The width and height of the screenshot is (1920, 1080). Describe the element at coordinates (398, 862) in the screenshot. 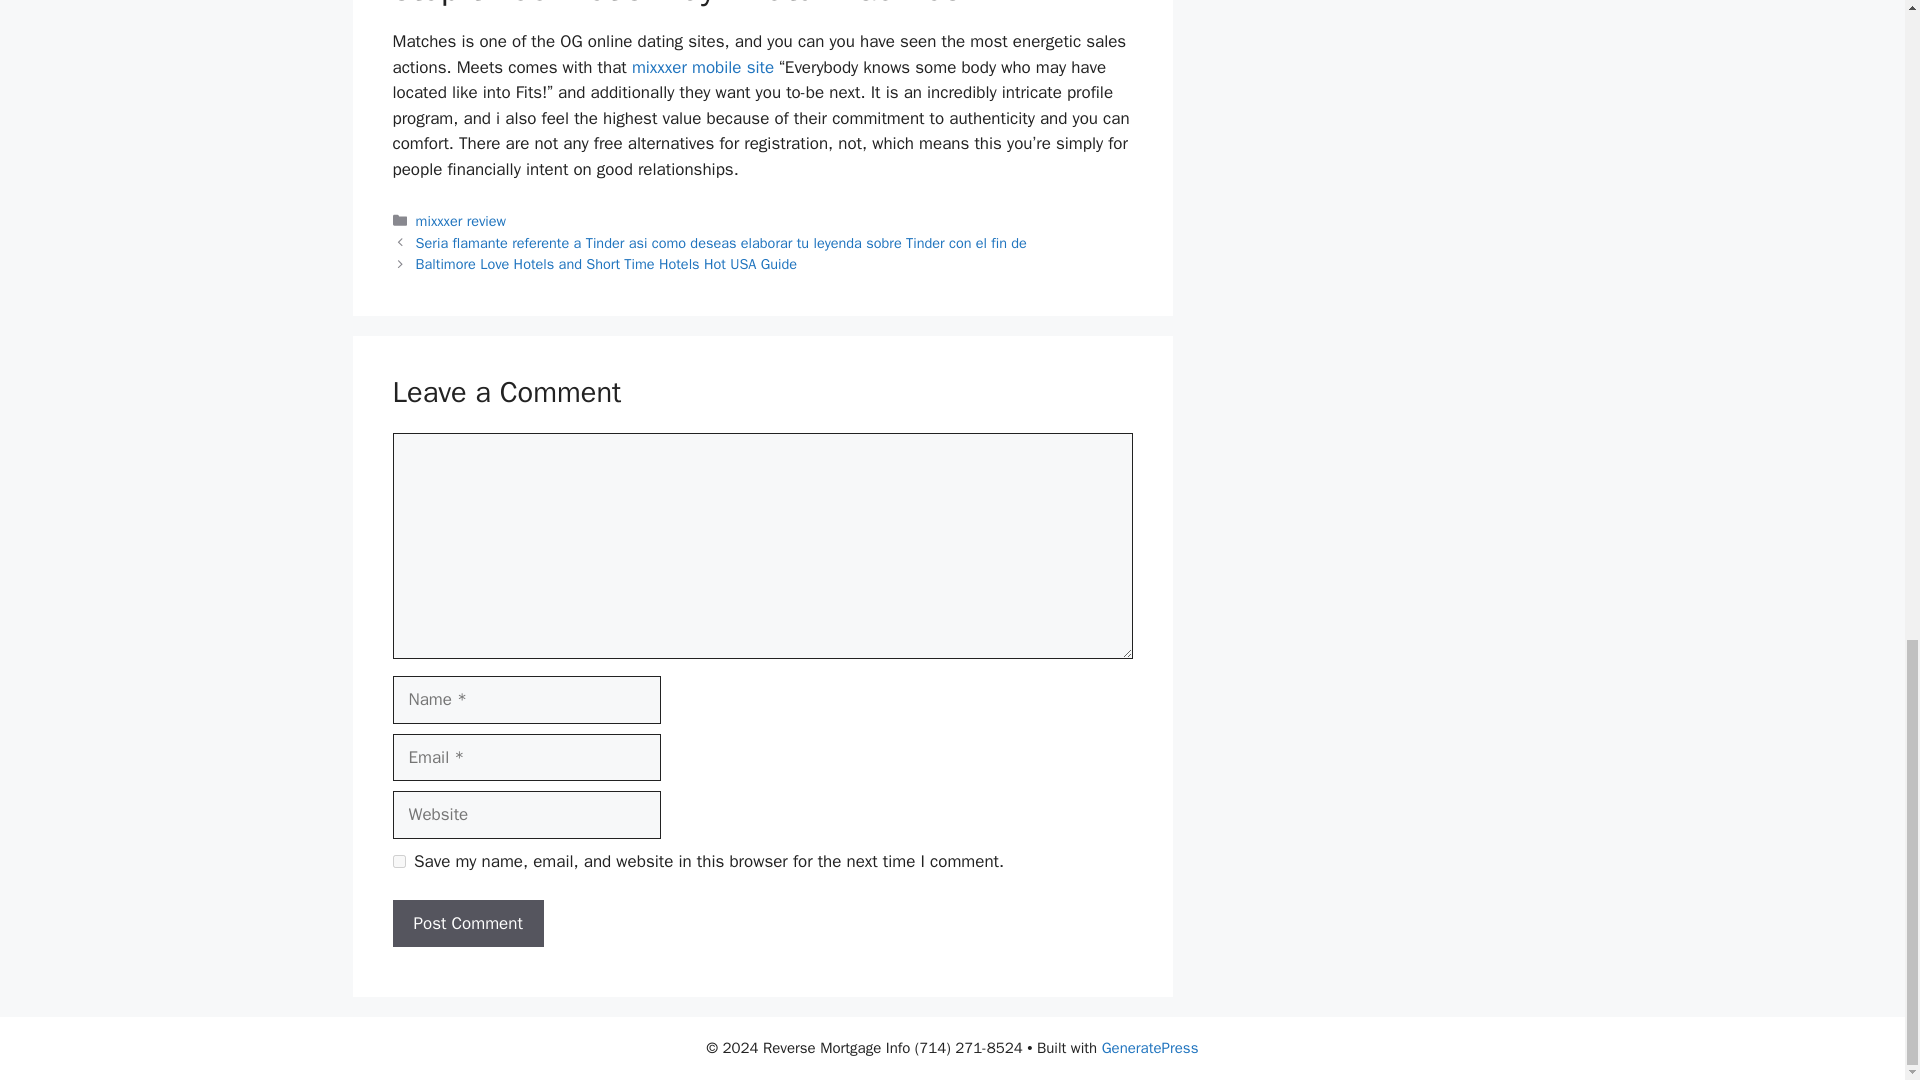

I see `yes` at that location.